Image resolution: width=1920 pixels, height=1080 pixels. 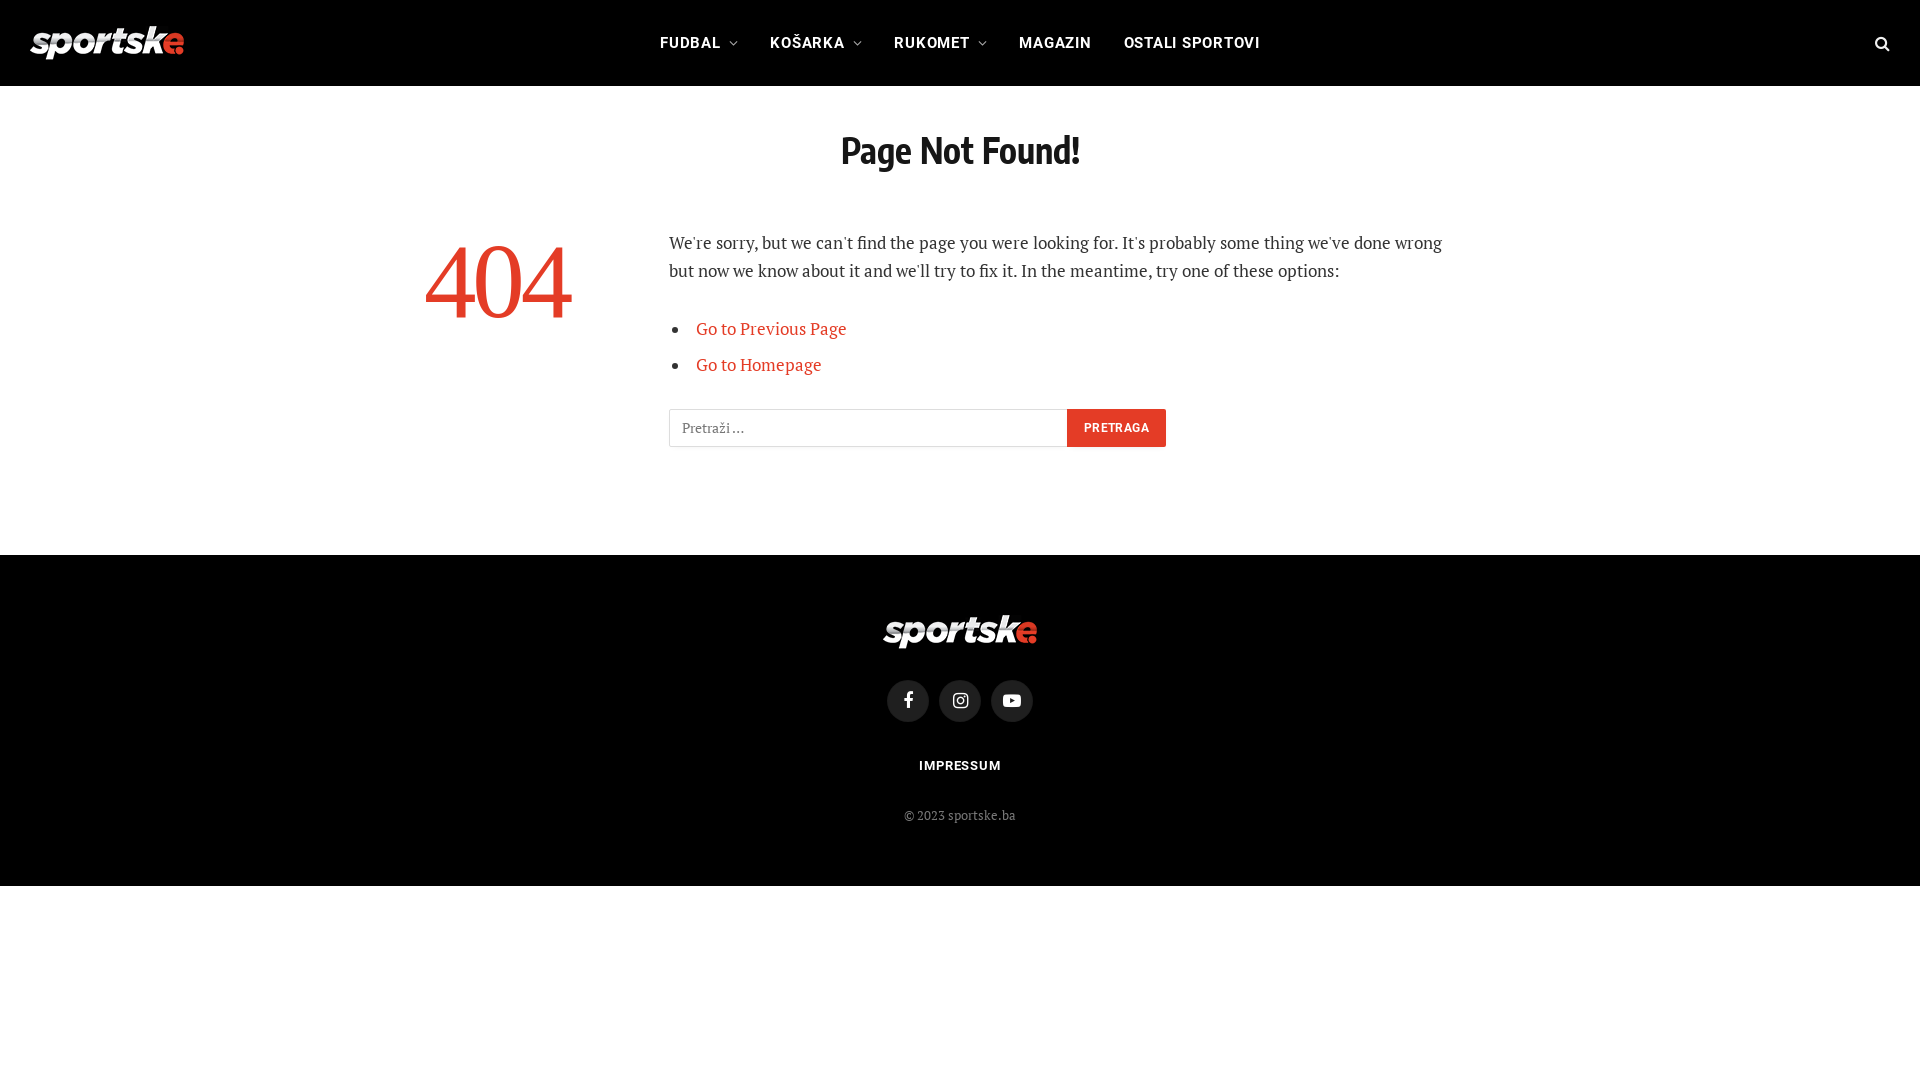 What do you see at coordinates (759, 365) in the screenshot?
I see `Go to Homepage` at bounding box center [759, 365].